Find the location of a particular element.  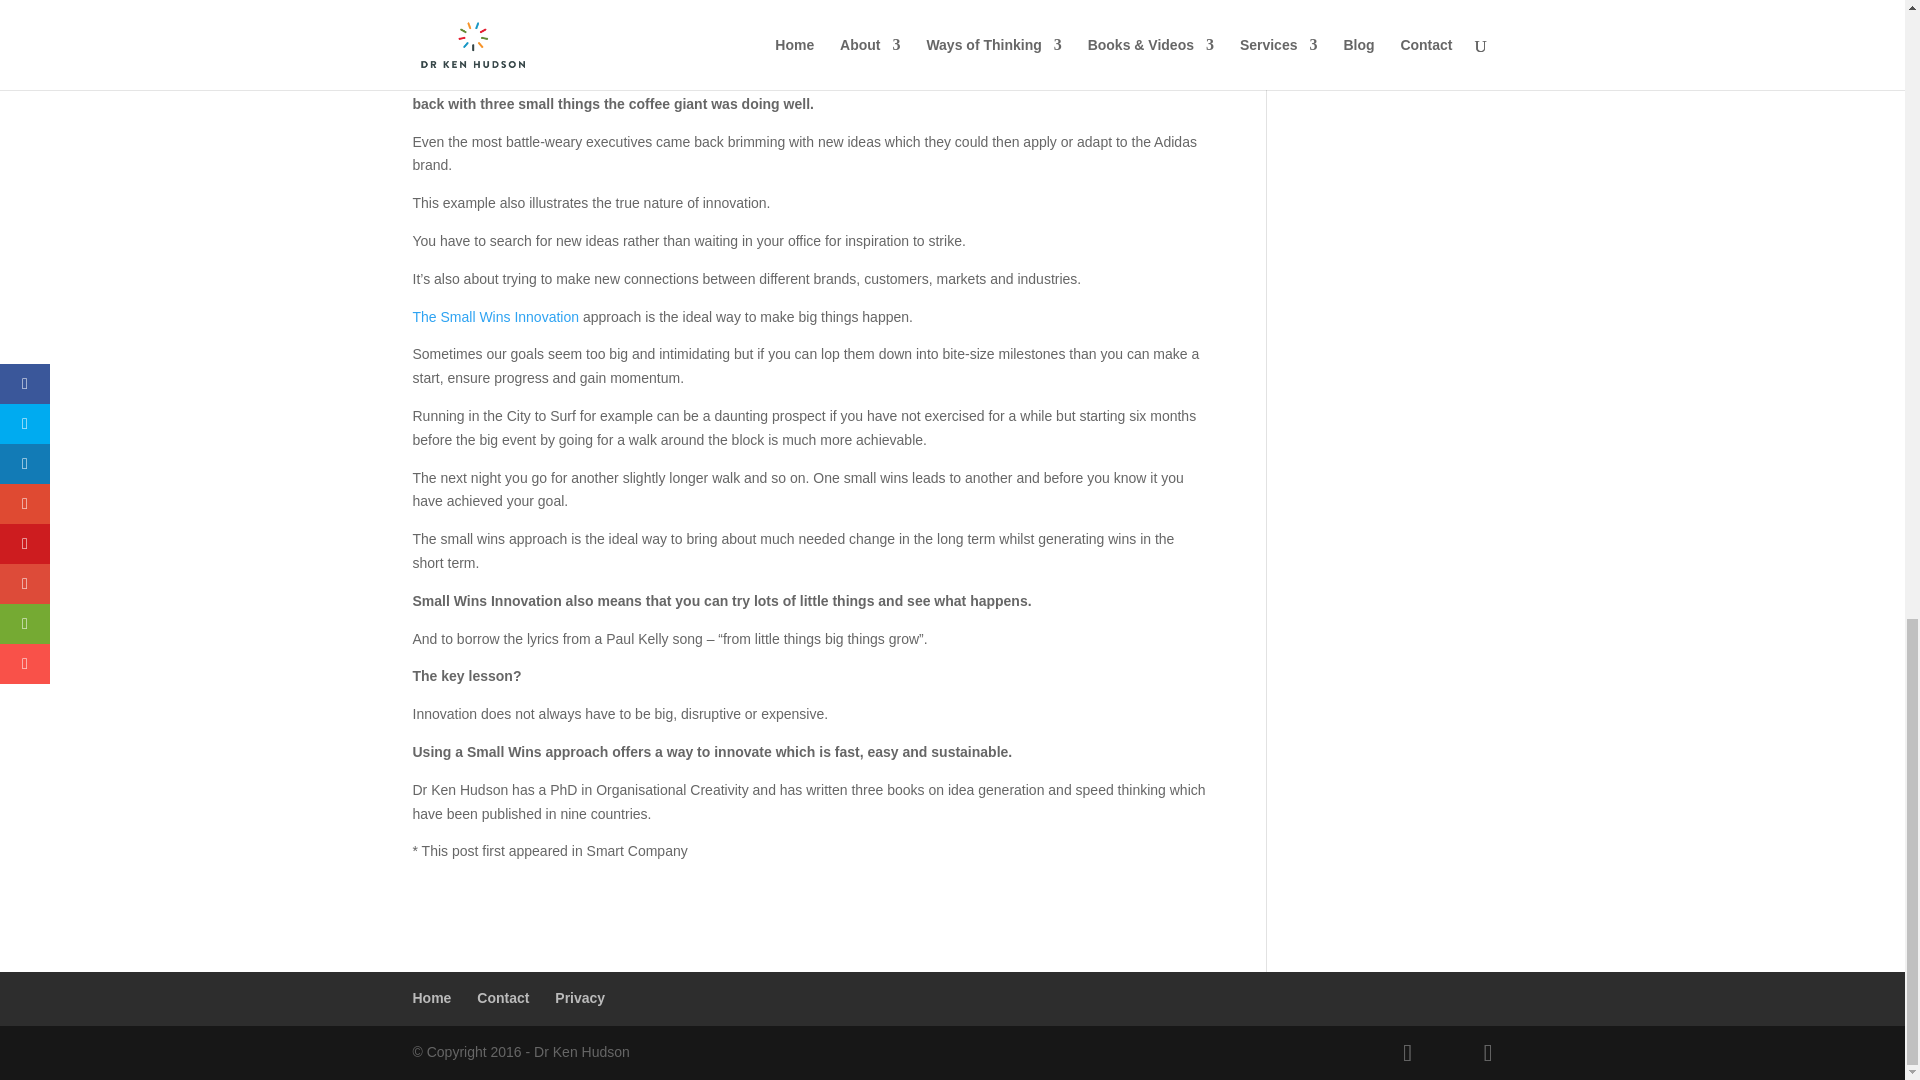

Contact is located at coordinates (502, 998).